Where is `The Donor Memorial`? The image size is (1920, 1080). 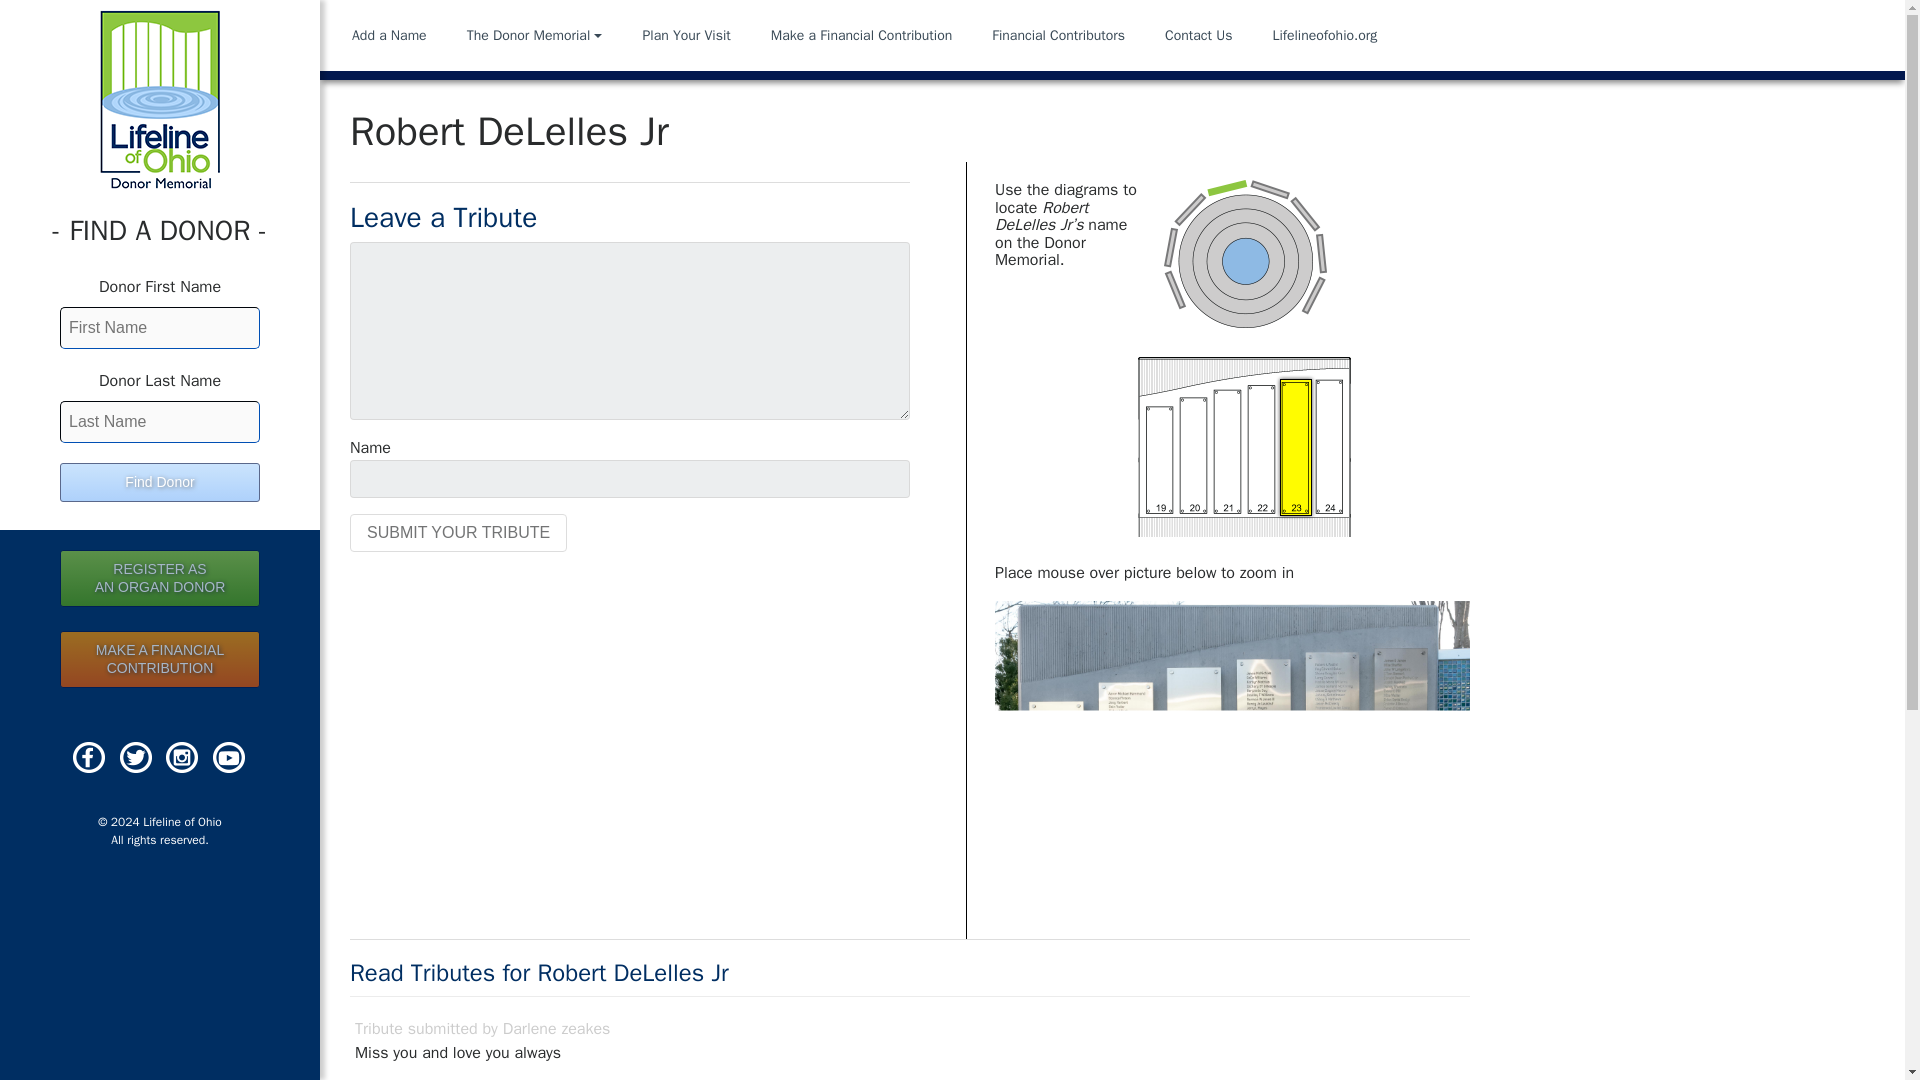
The Donor Memorial is located at coordinates (539, 35).